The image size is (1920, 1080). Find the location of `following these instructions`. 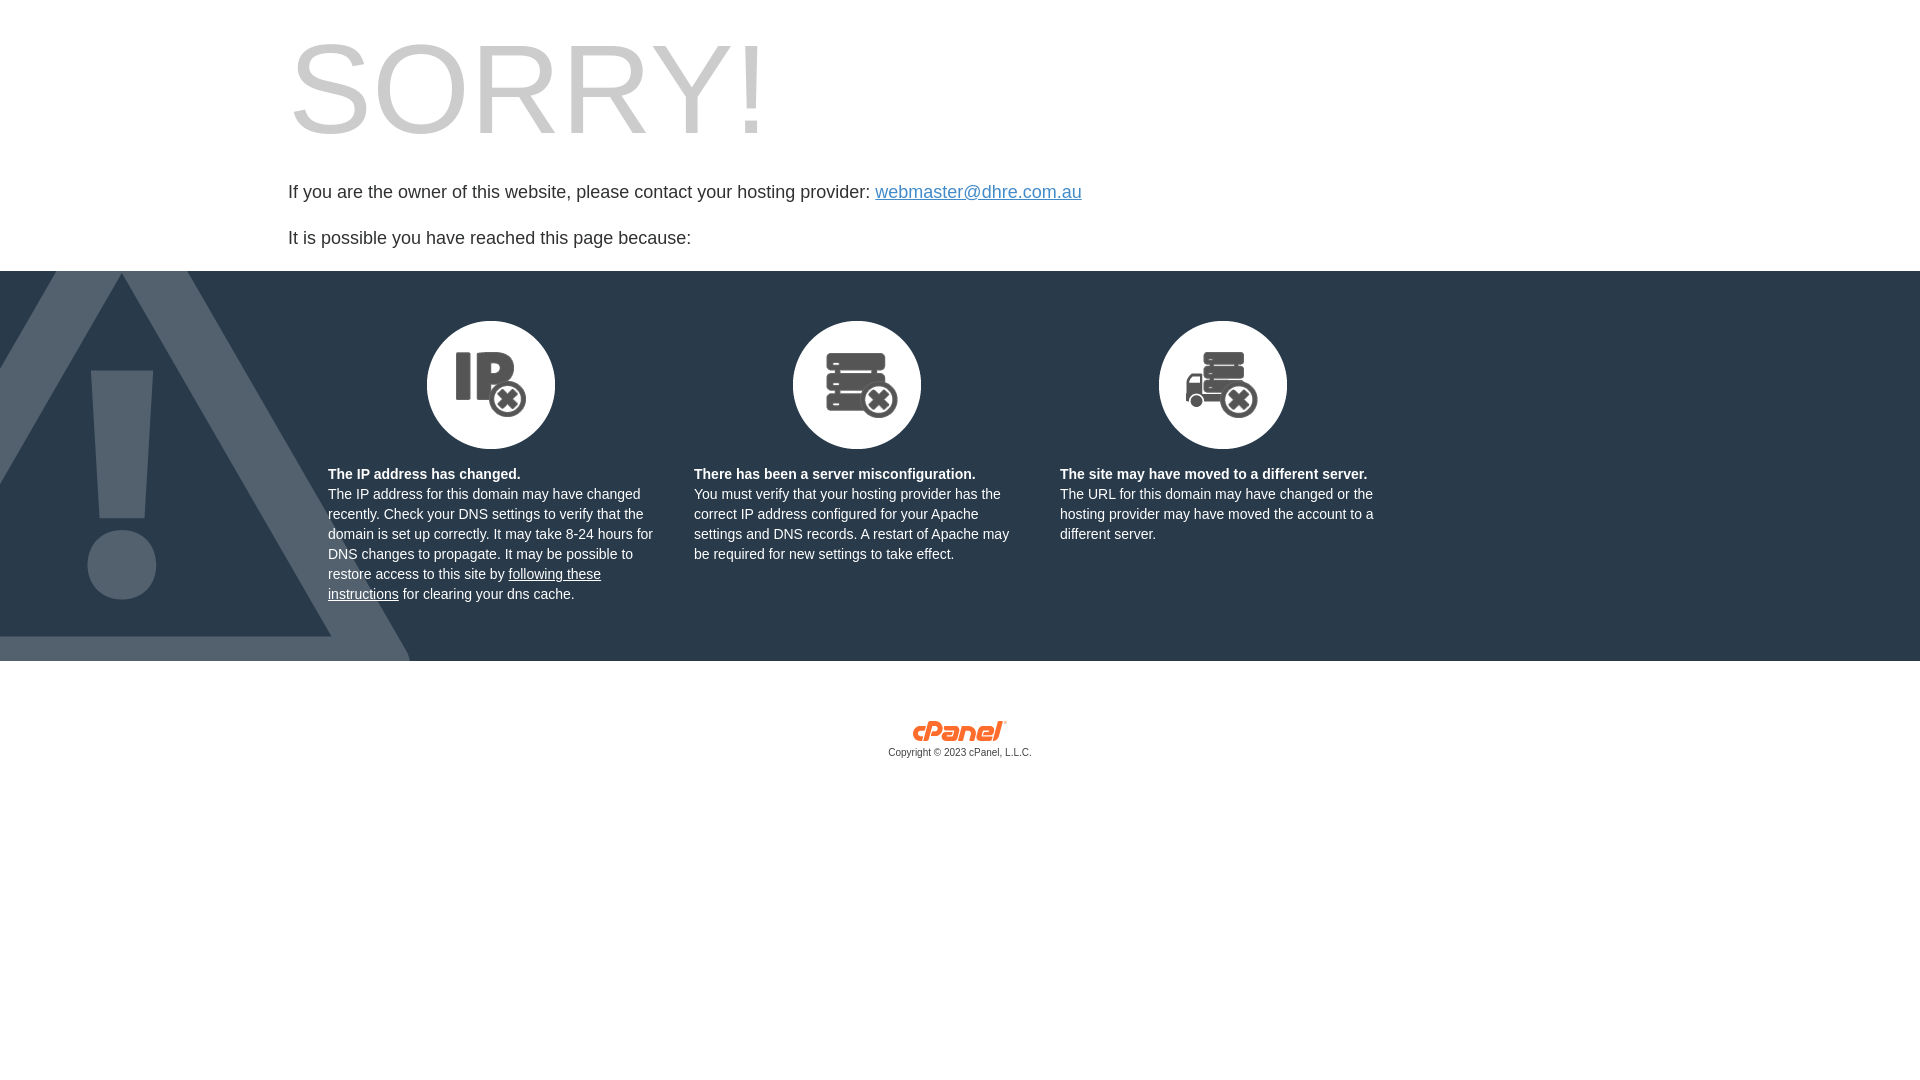

following these instructions is located at coordinates (464, 584).